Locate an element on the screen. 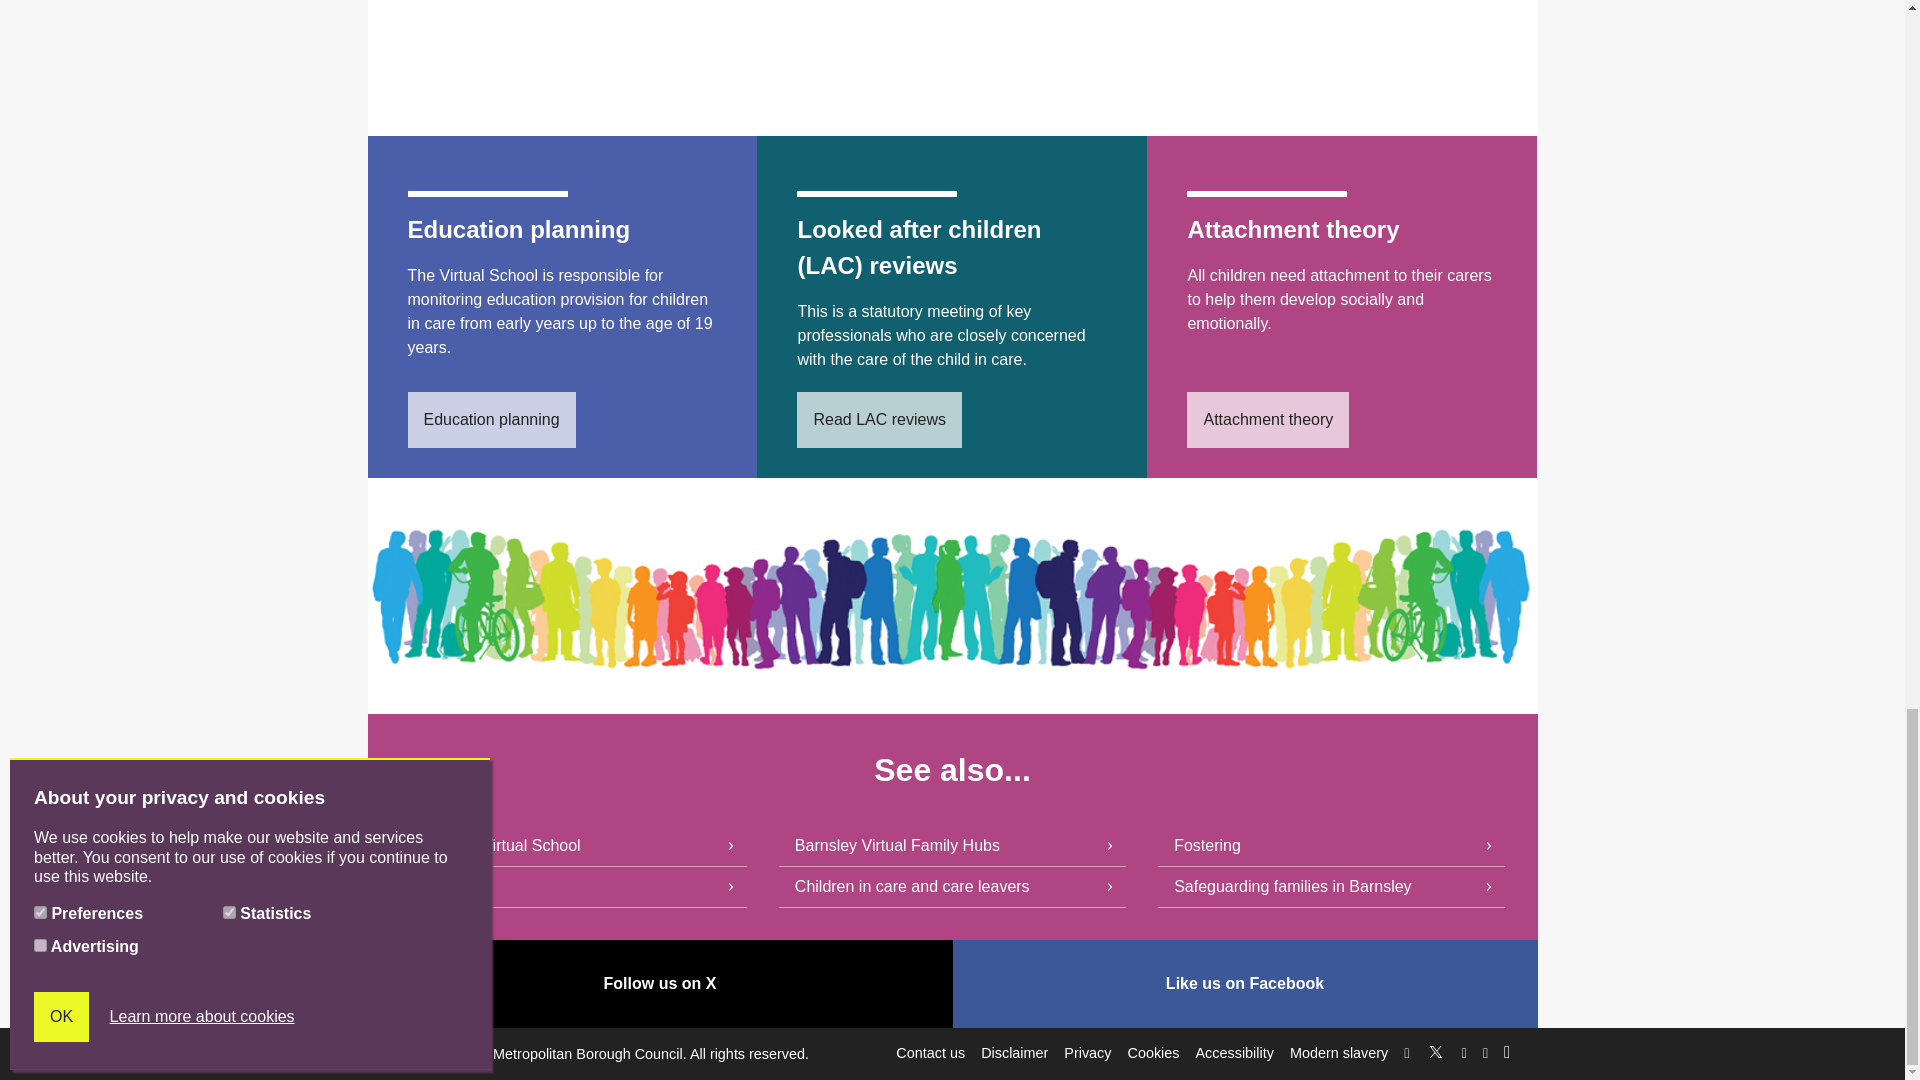  Barnsley Virtual School is located at coordinates (572, 846).